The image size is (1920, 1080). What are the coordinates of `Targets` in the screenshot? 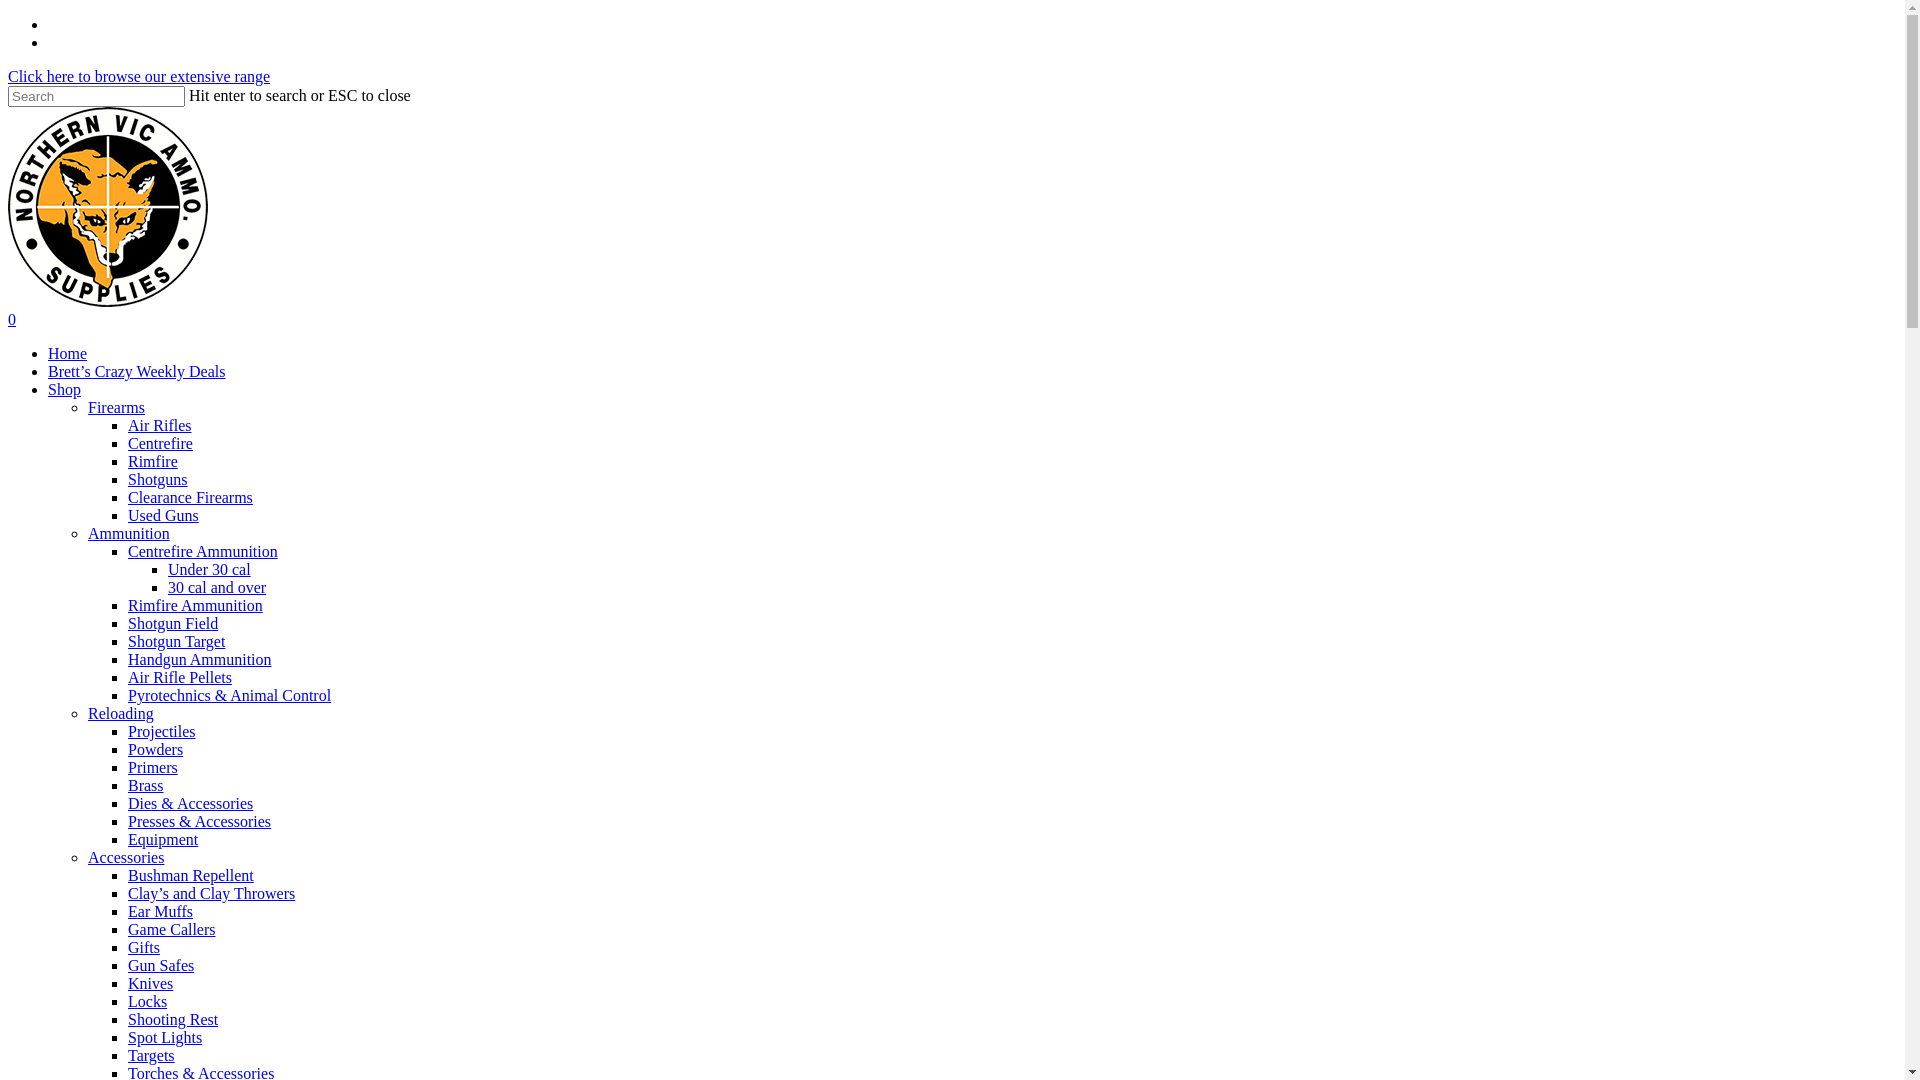 It's located at (152, 1056).